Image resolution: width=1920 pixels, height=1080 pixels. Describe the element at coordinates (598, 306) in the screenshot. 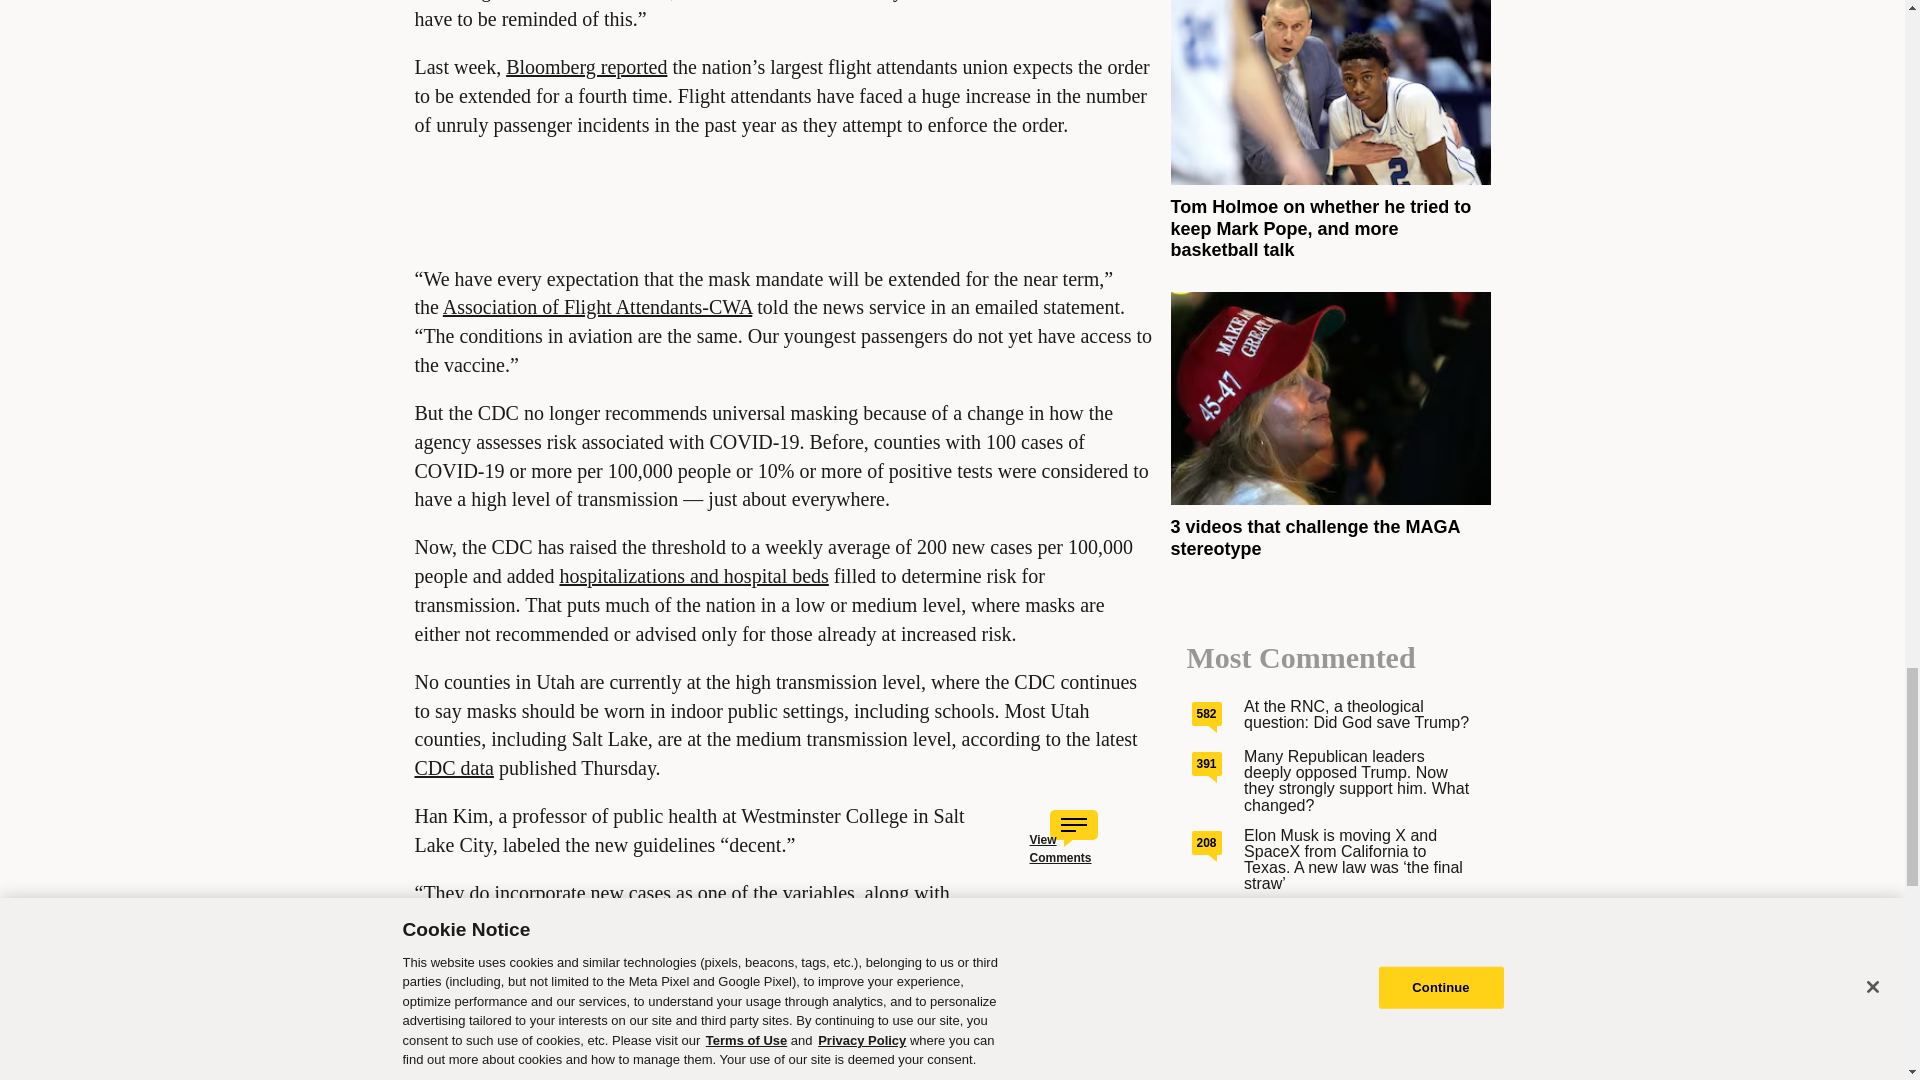

I see `Association of Flight Attendants-CWA` at that location.